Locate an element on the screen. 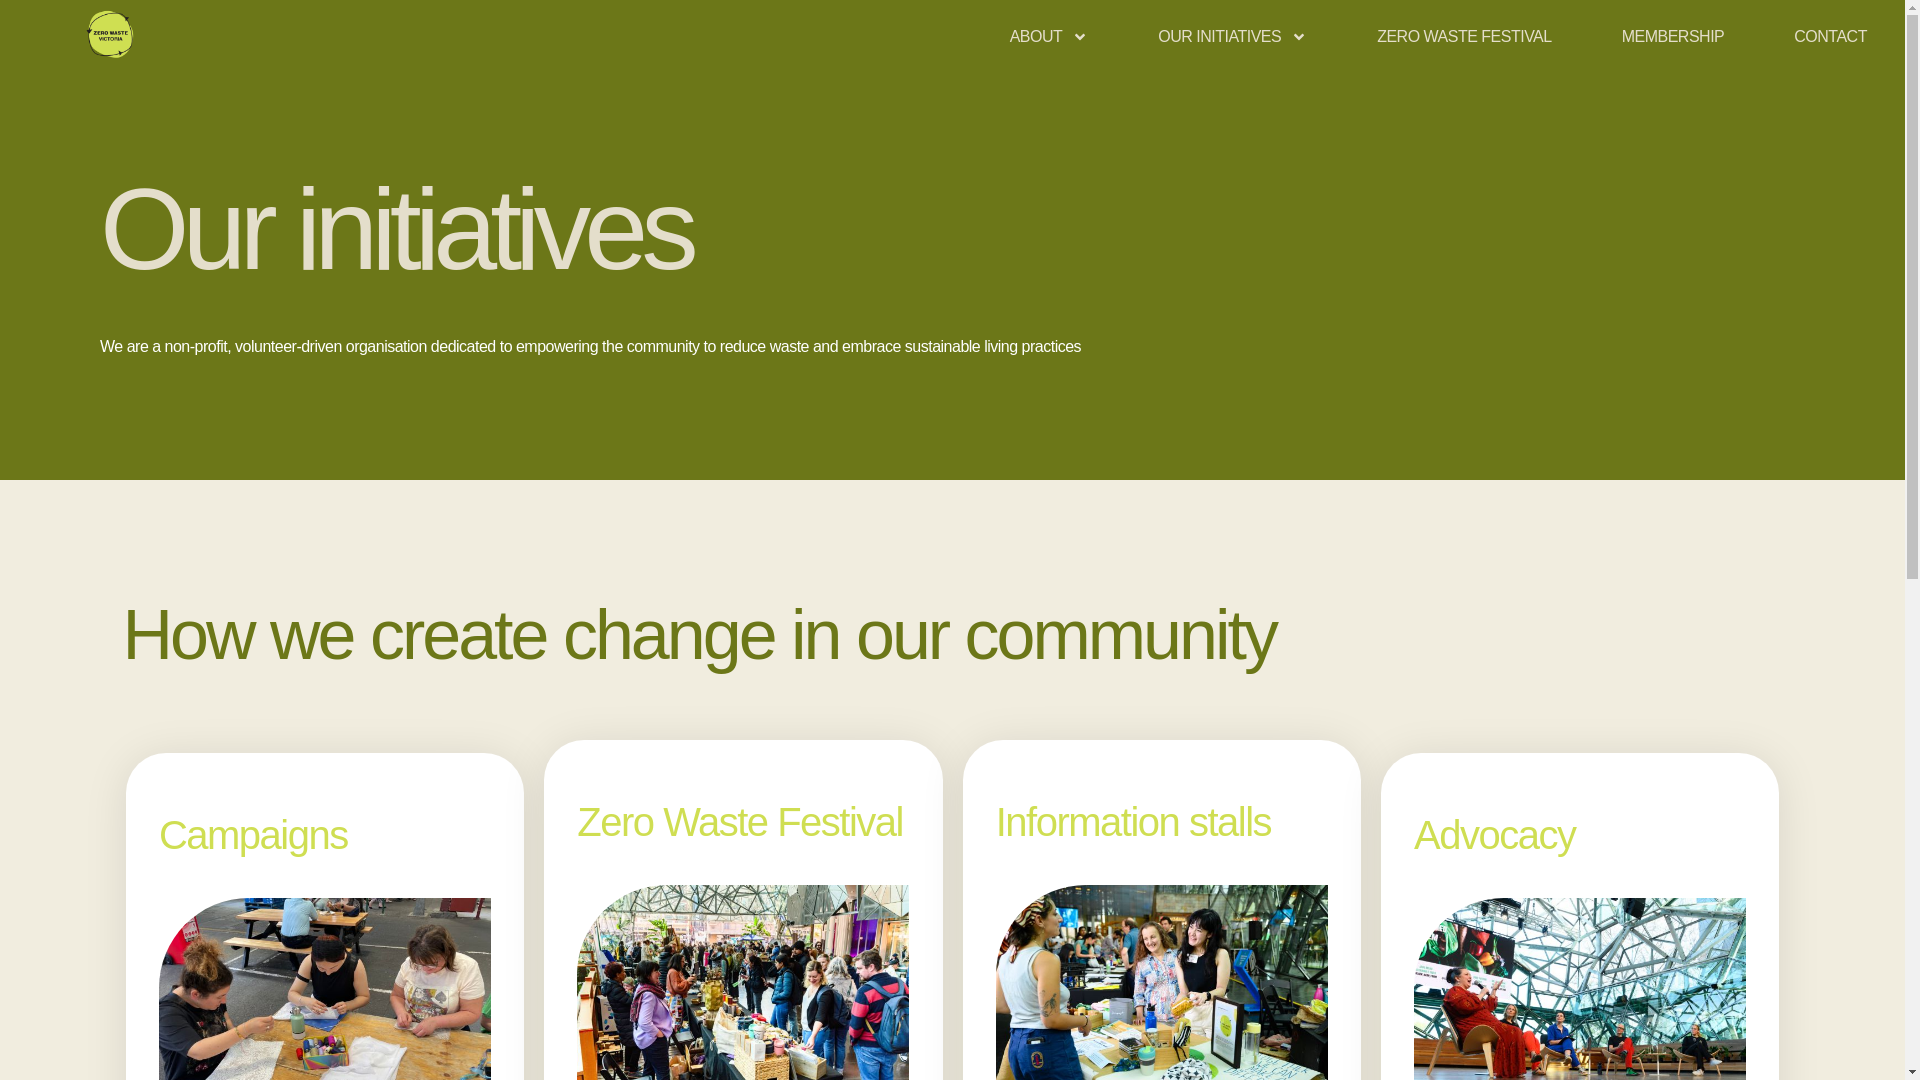 This screenshot has height=1080, width=1920. CONTACT is located at coordinates (1830, 36).